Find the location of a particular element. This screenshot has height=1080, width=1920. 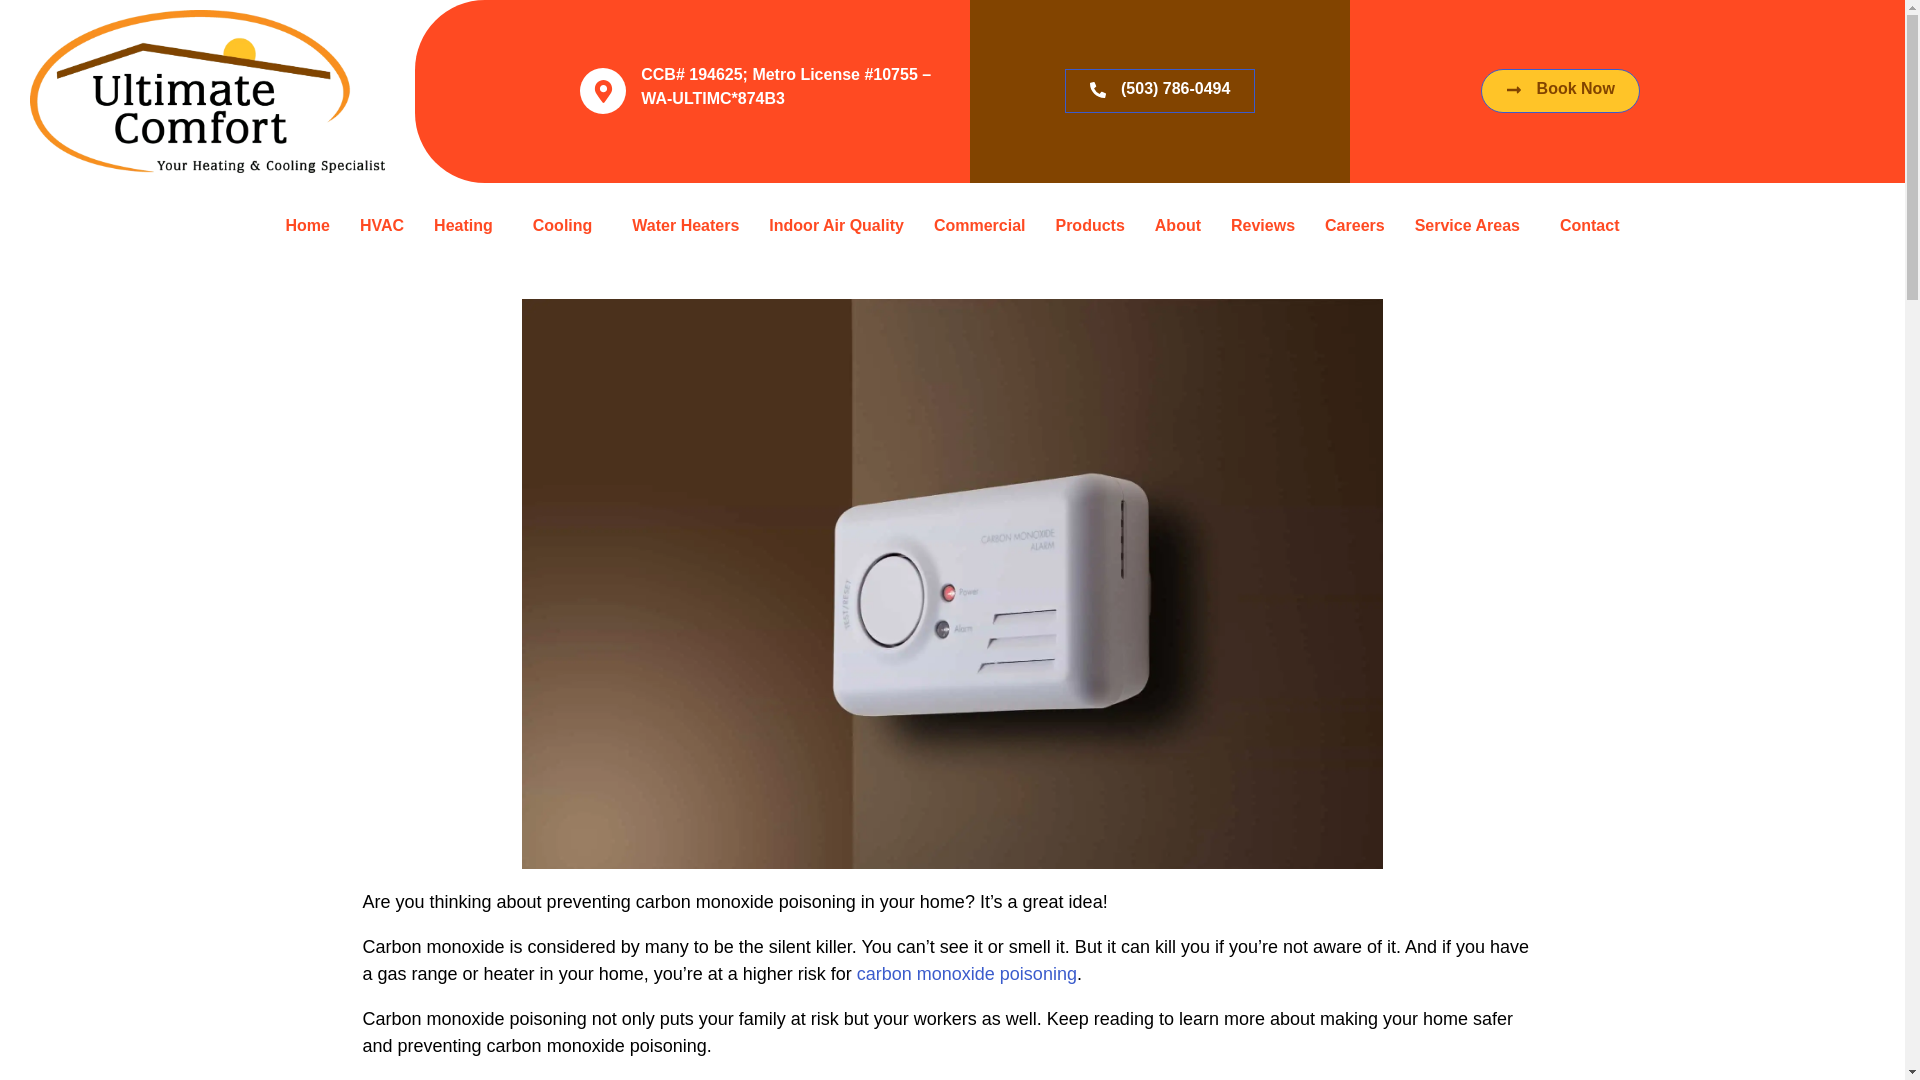

Contact is located at coordinates (1590, 226).